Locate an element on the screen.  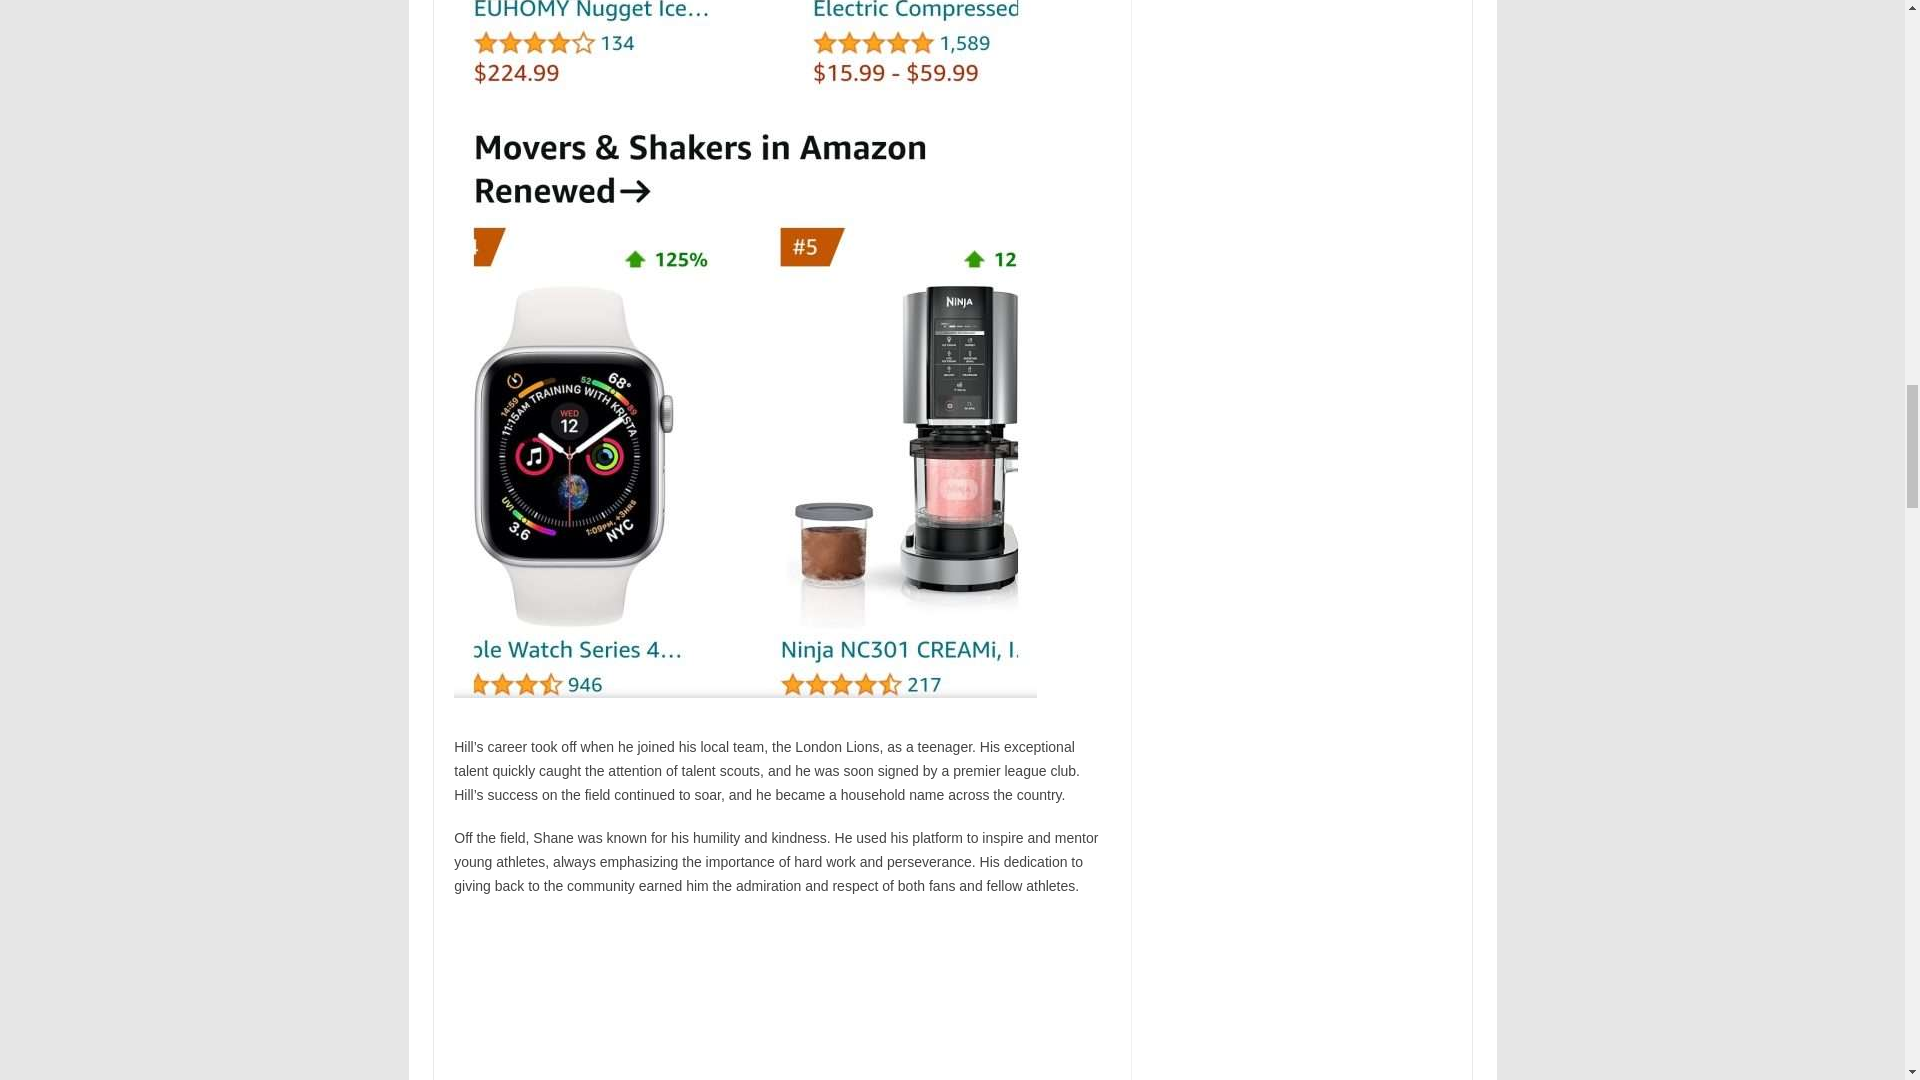
YouTube video player is located at coordinates (733, 1000).